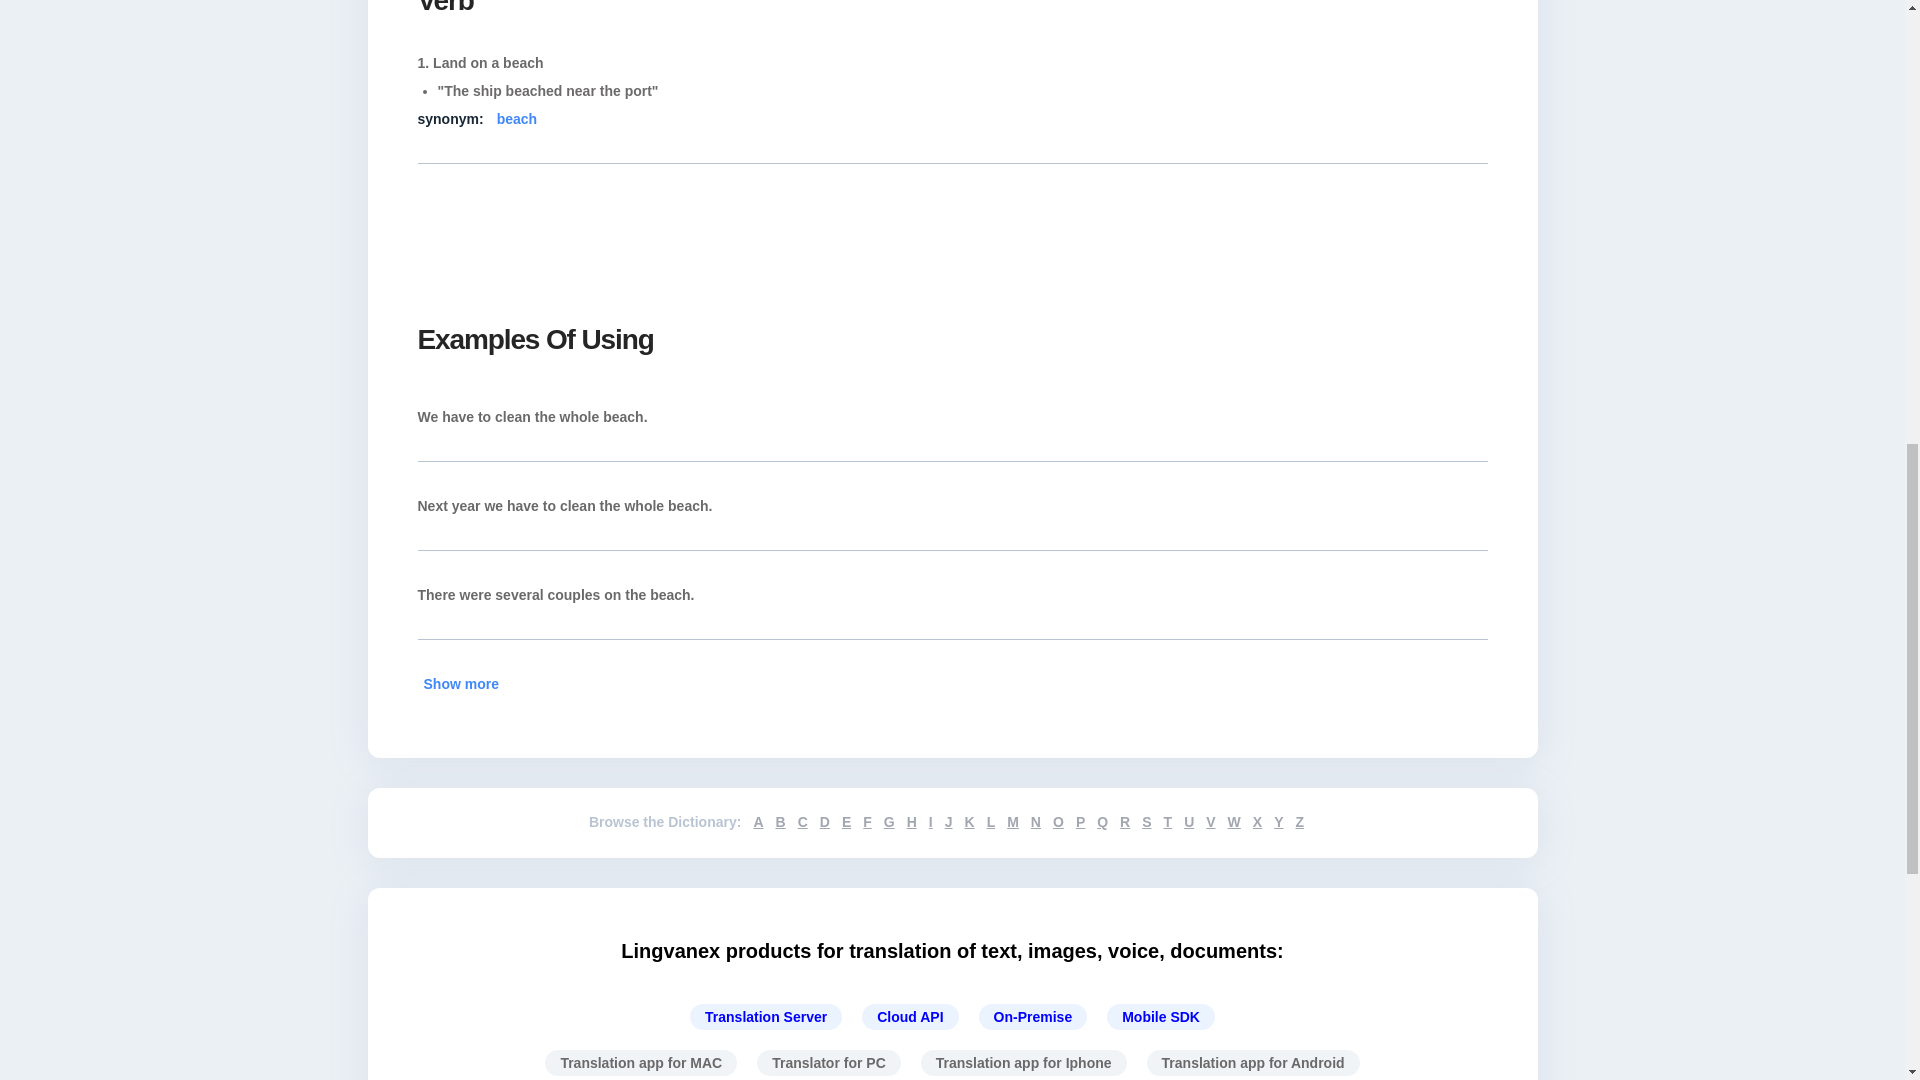  Describe the element at coordinates (1210, 822) in the screenshot. I see `V` at that location.